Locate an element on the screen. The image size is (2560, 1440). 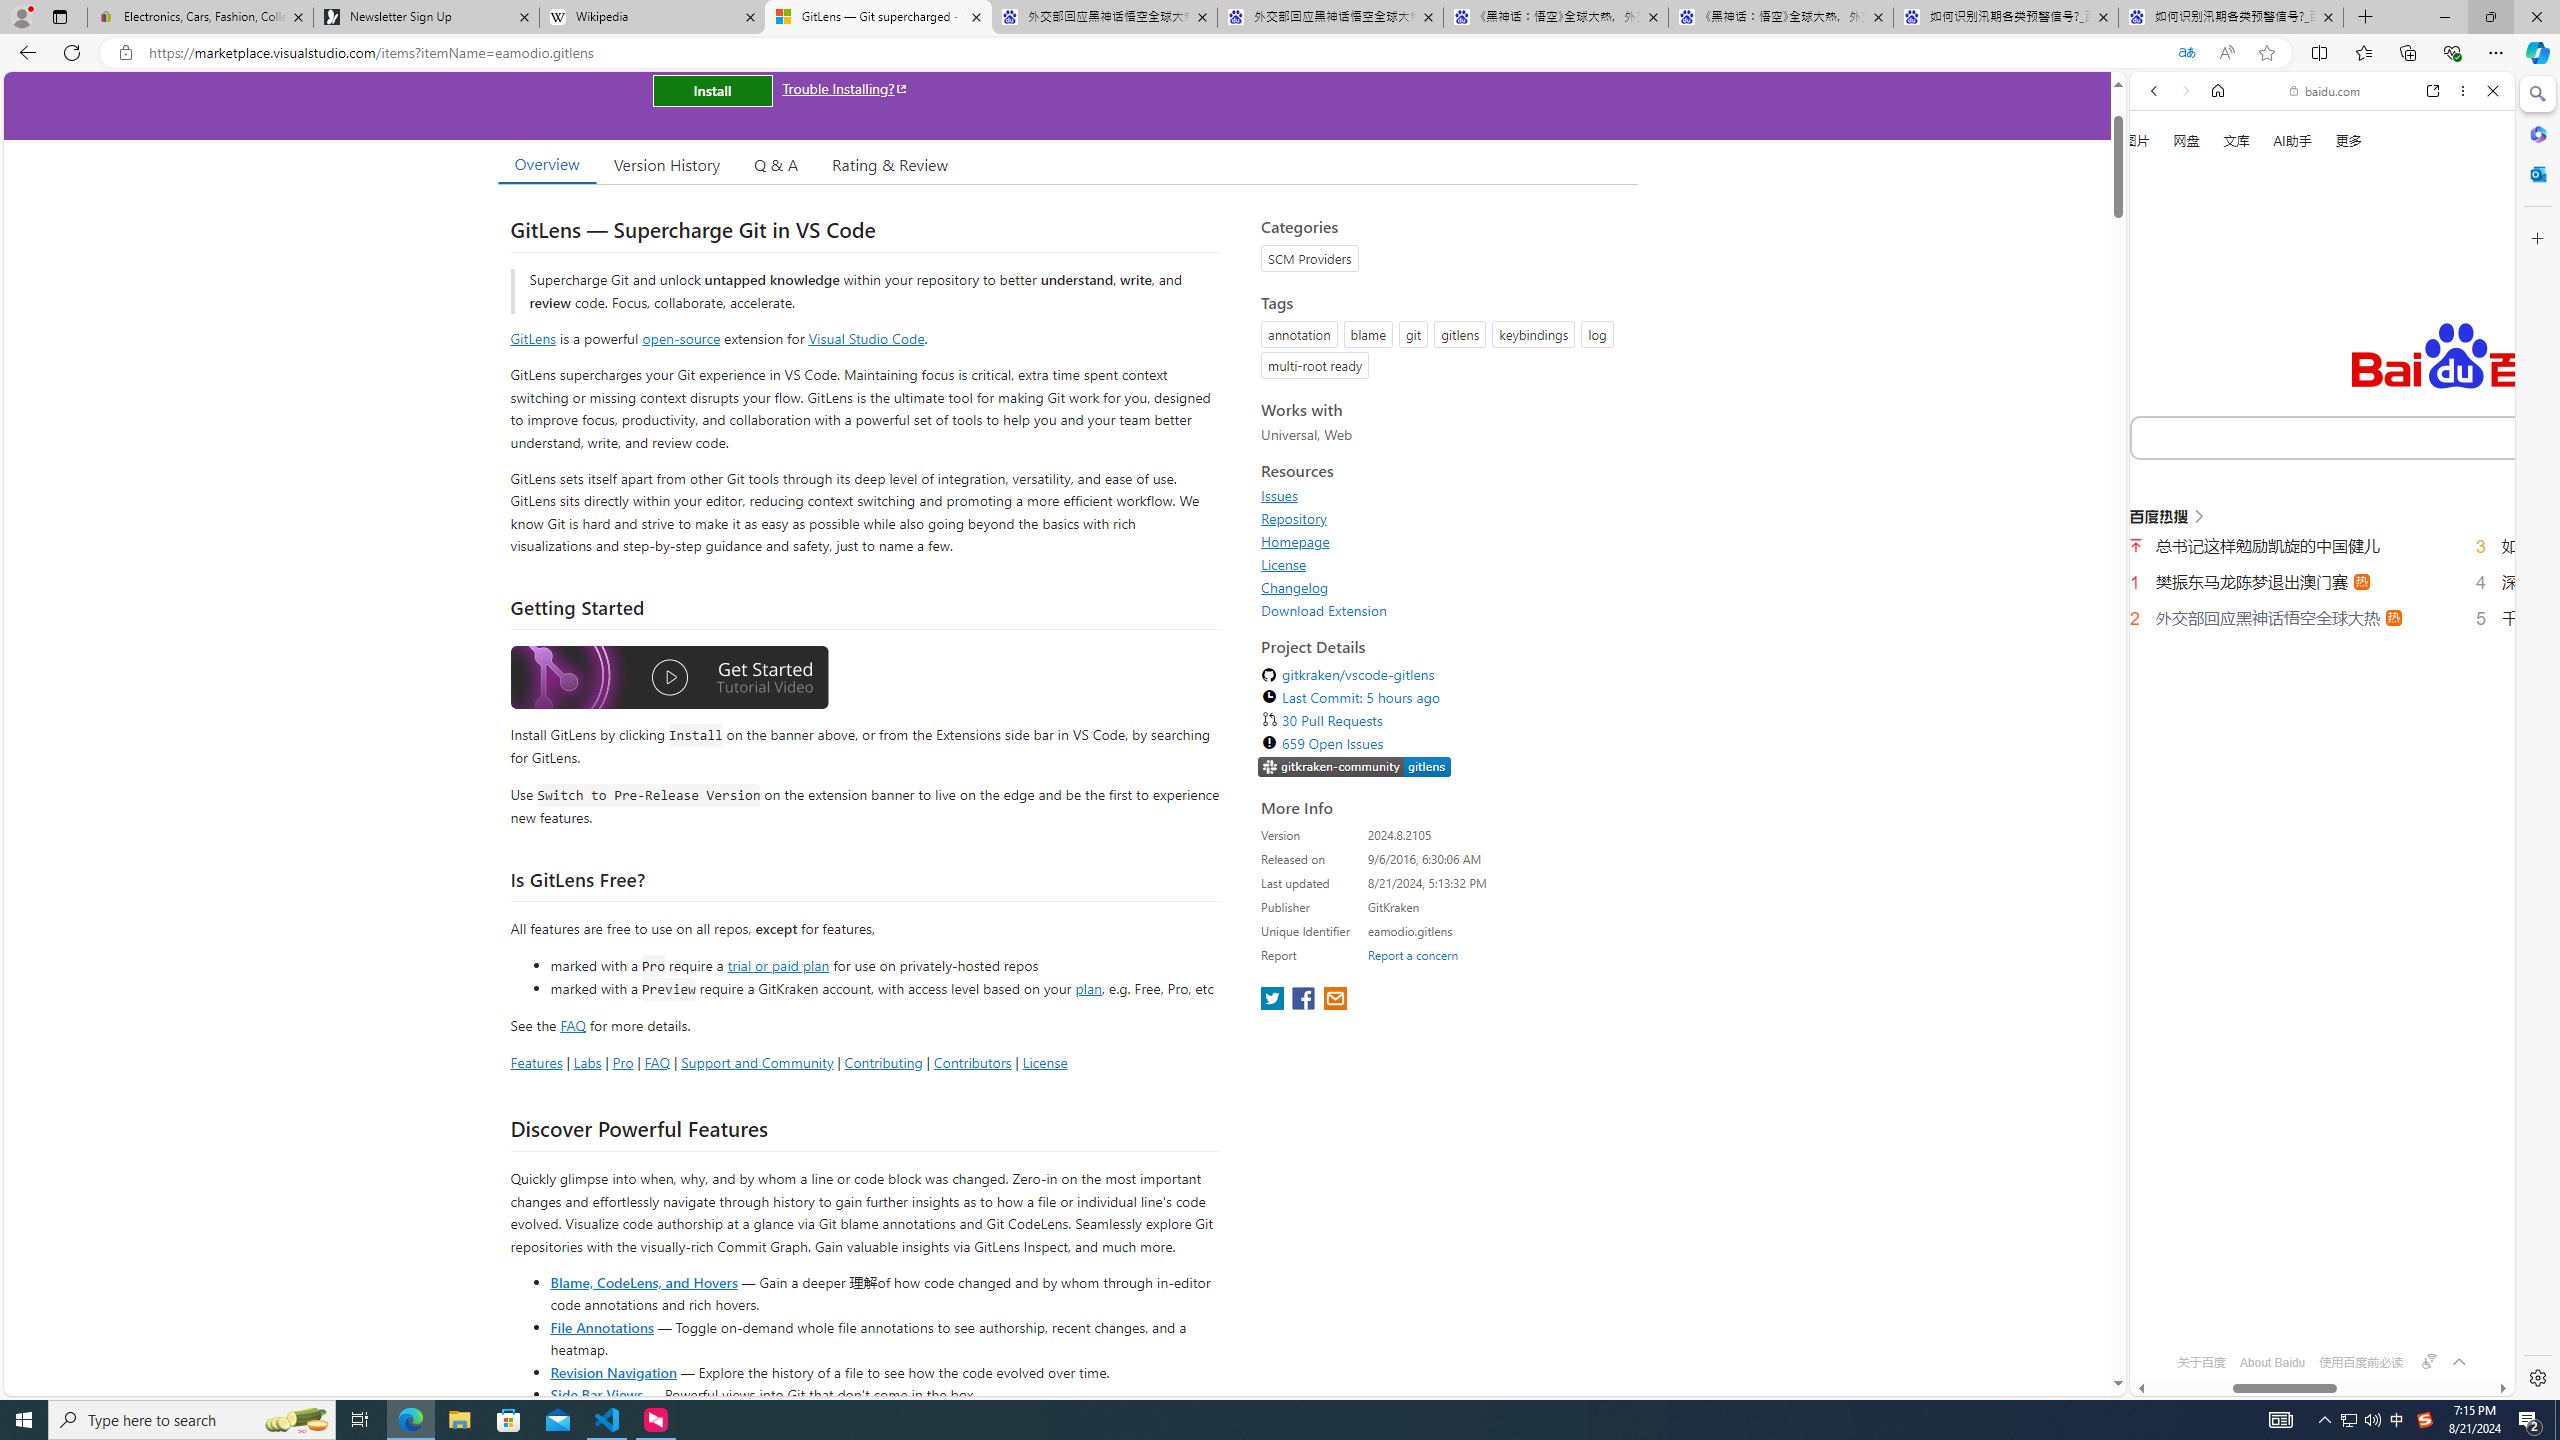
baidu.com is located at coordinates (2327, 91).